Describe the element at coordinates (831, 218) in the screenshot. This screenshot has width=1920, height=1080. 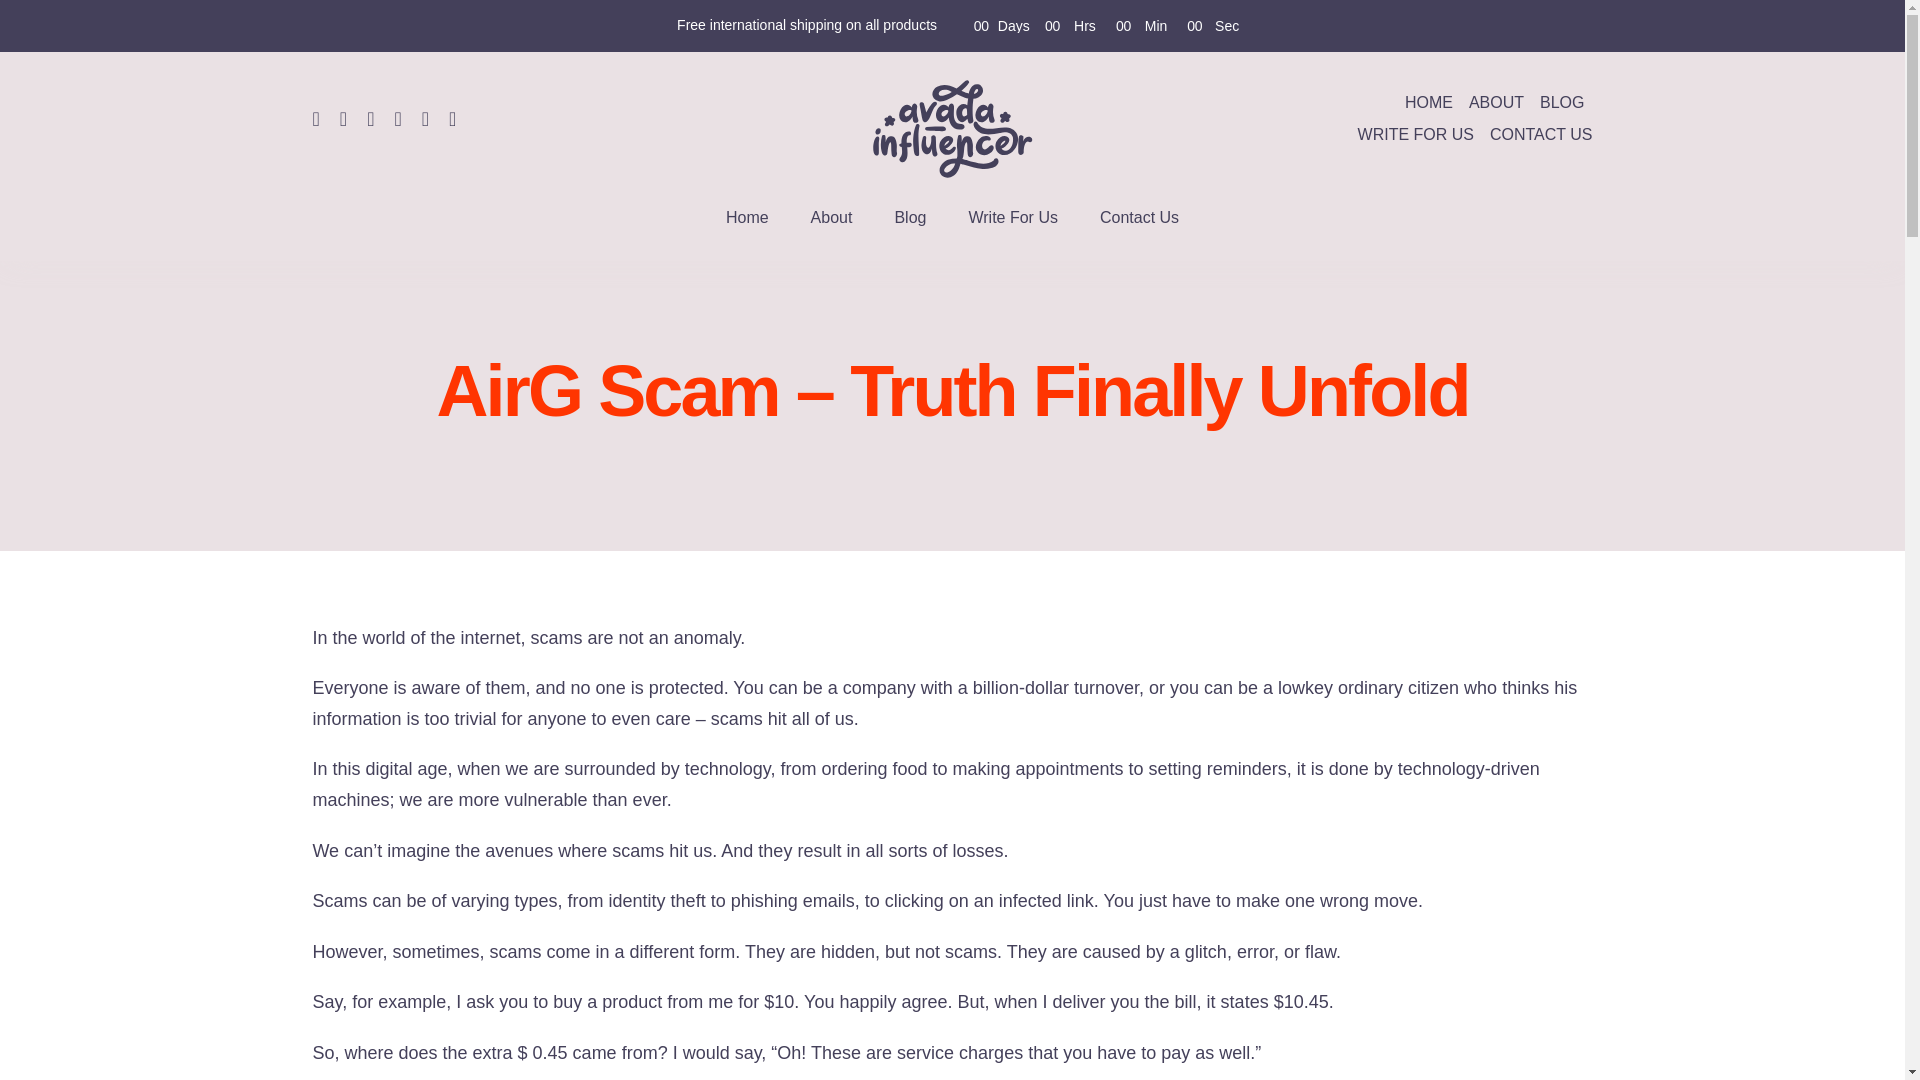
I see `About` at that location.